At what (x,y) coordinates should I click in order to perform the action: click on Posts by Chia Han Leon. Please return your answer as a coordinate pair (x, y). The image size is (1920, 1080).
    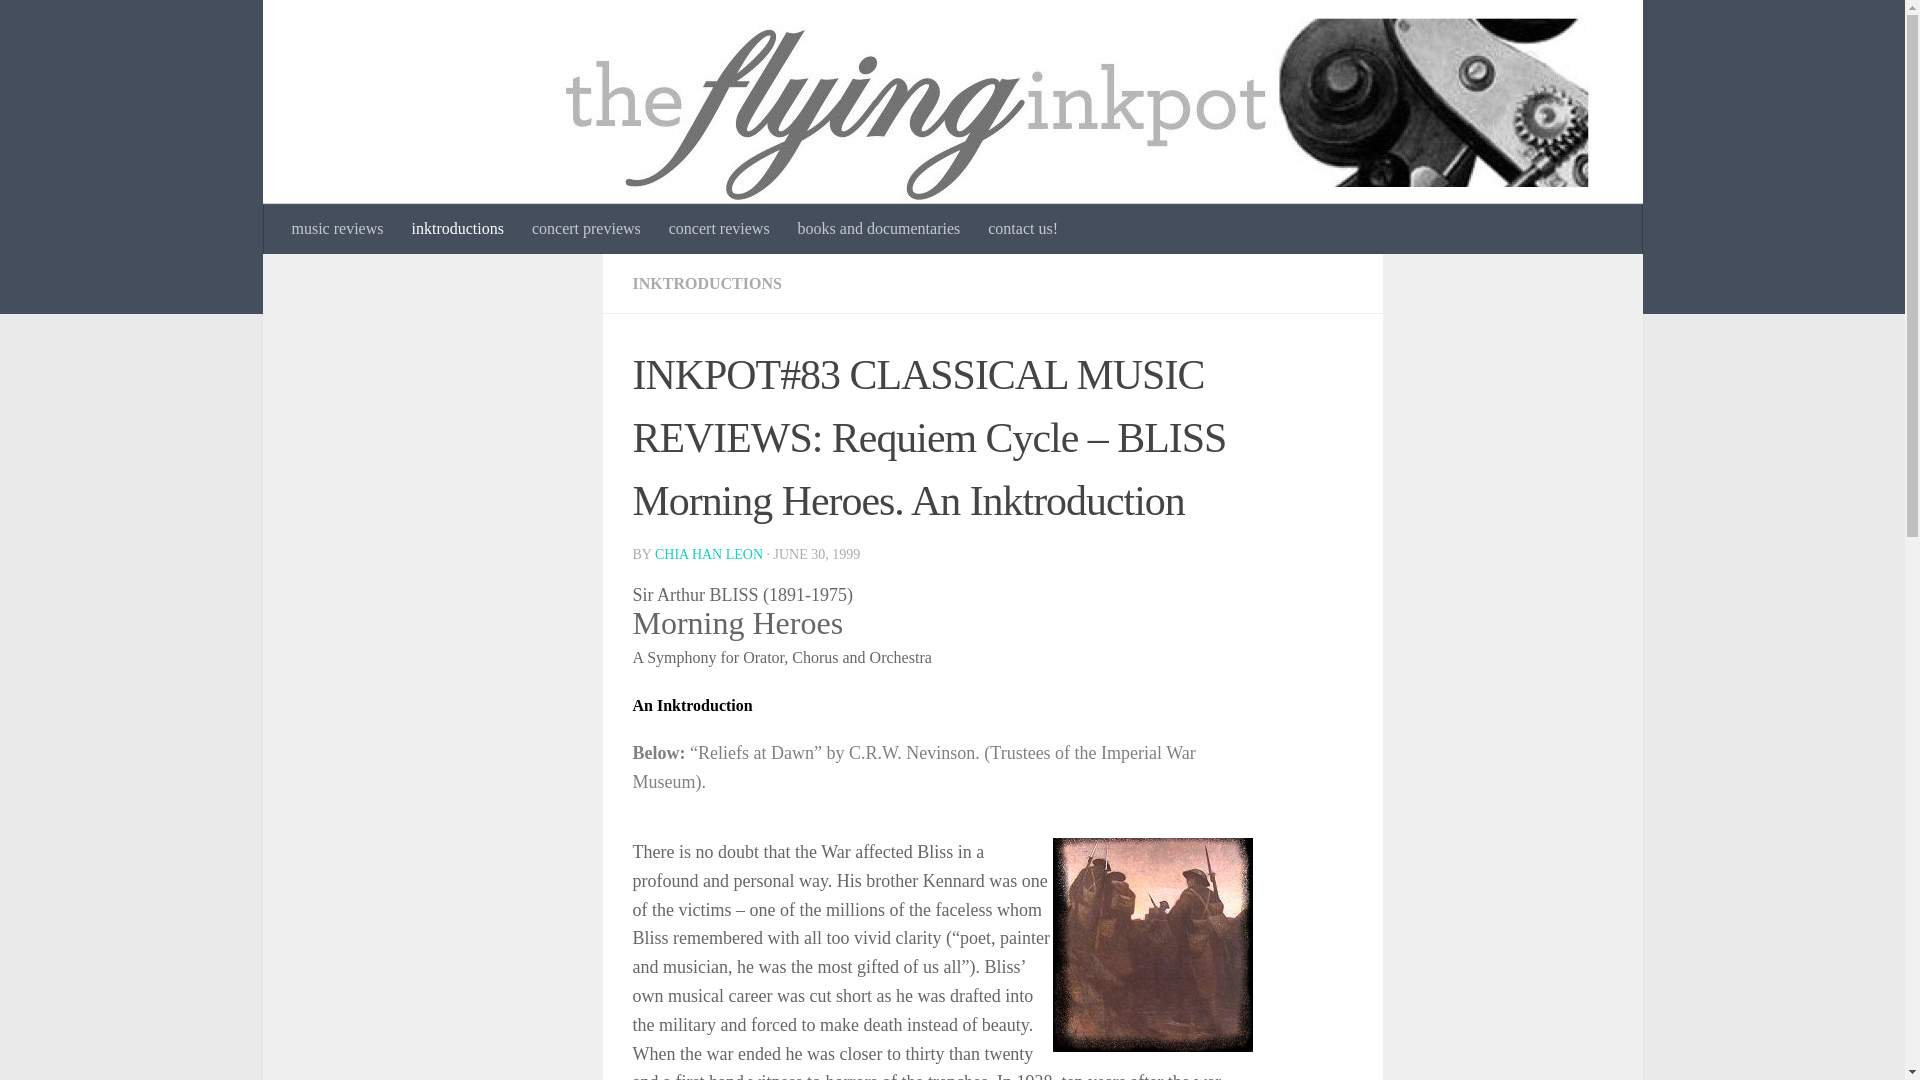
    Looking at the image, I should click on (708, 554).